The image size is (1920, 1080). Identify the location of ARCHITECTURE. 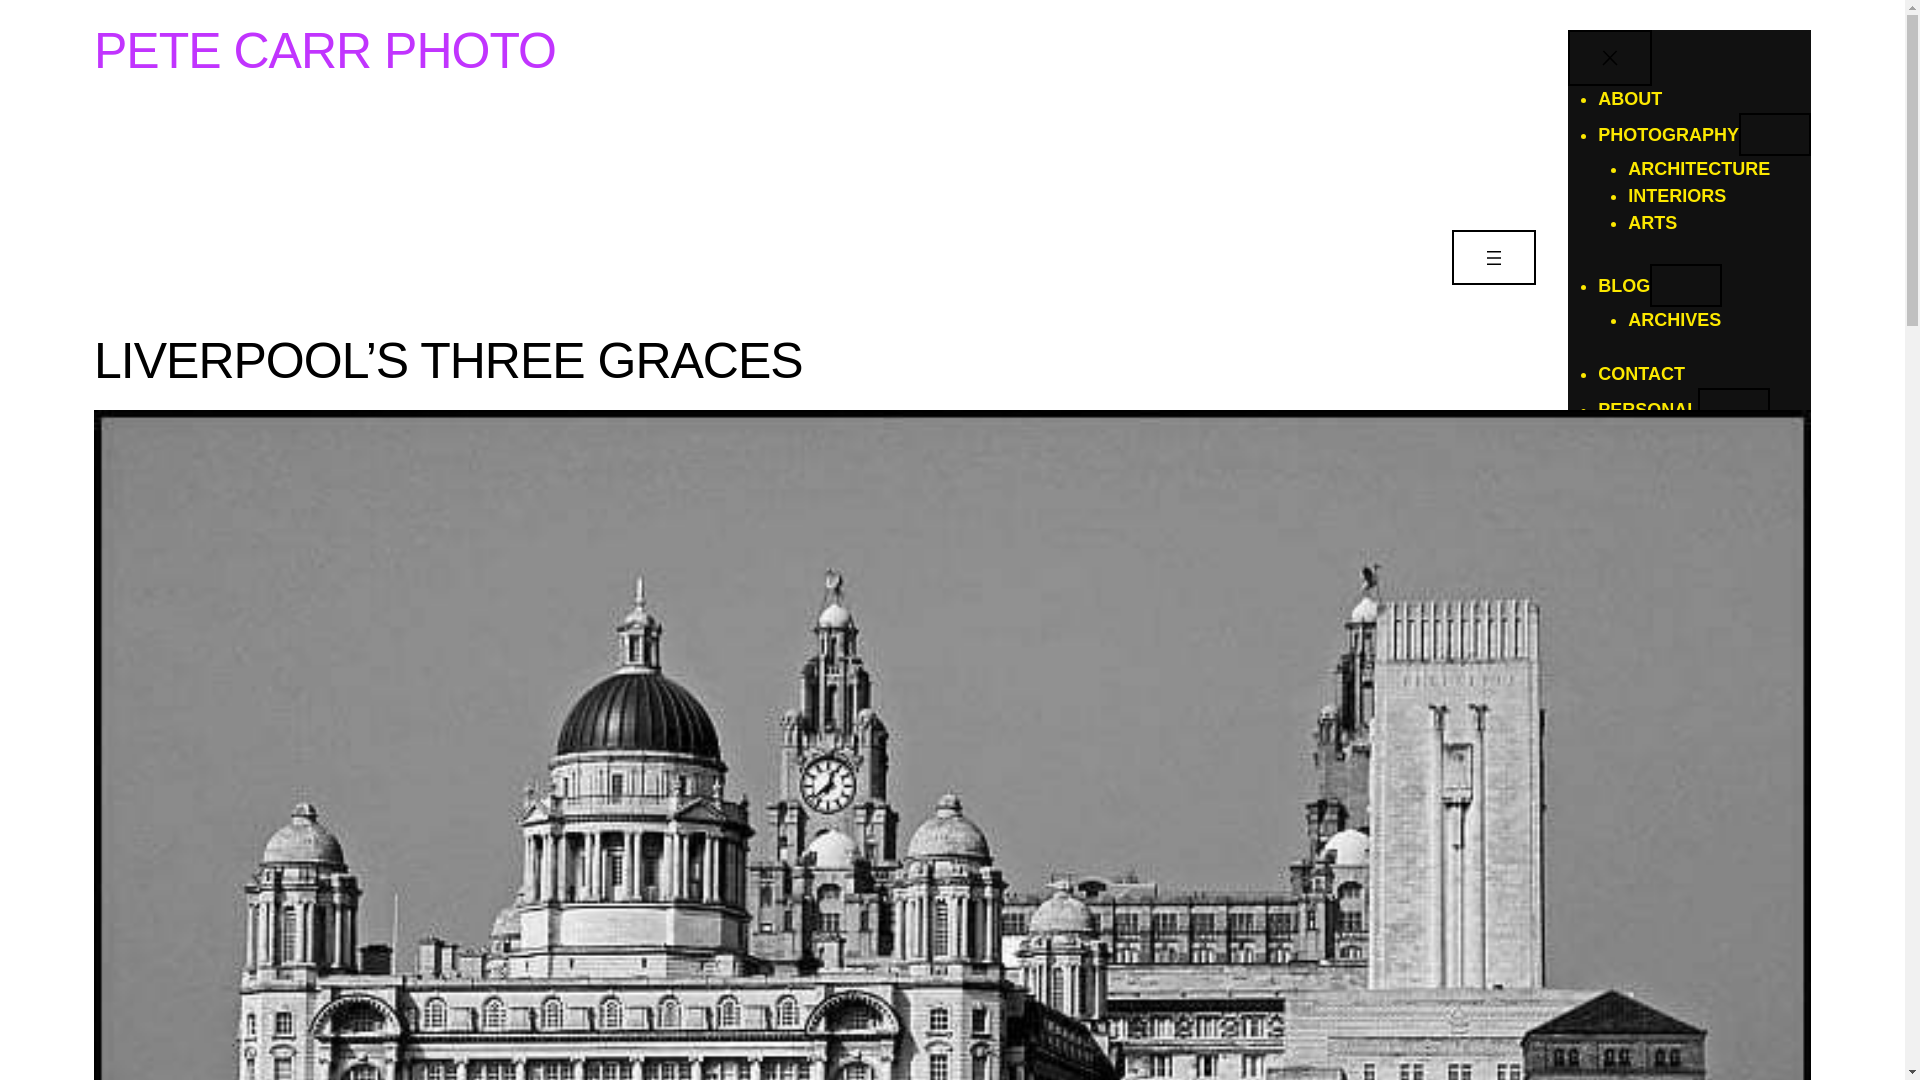
(1699, 168).